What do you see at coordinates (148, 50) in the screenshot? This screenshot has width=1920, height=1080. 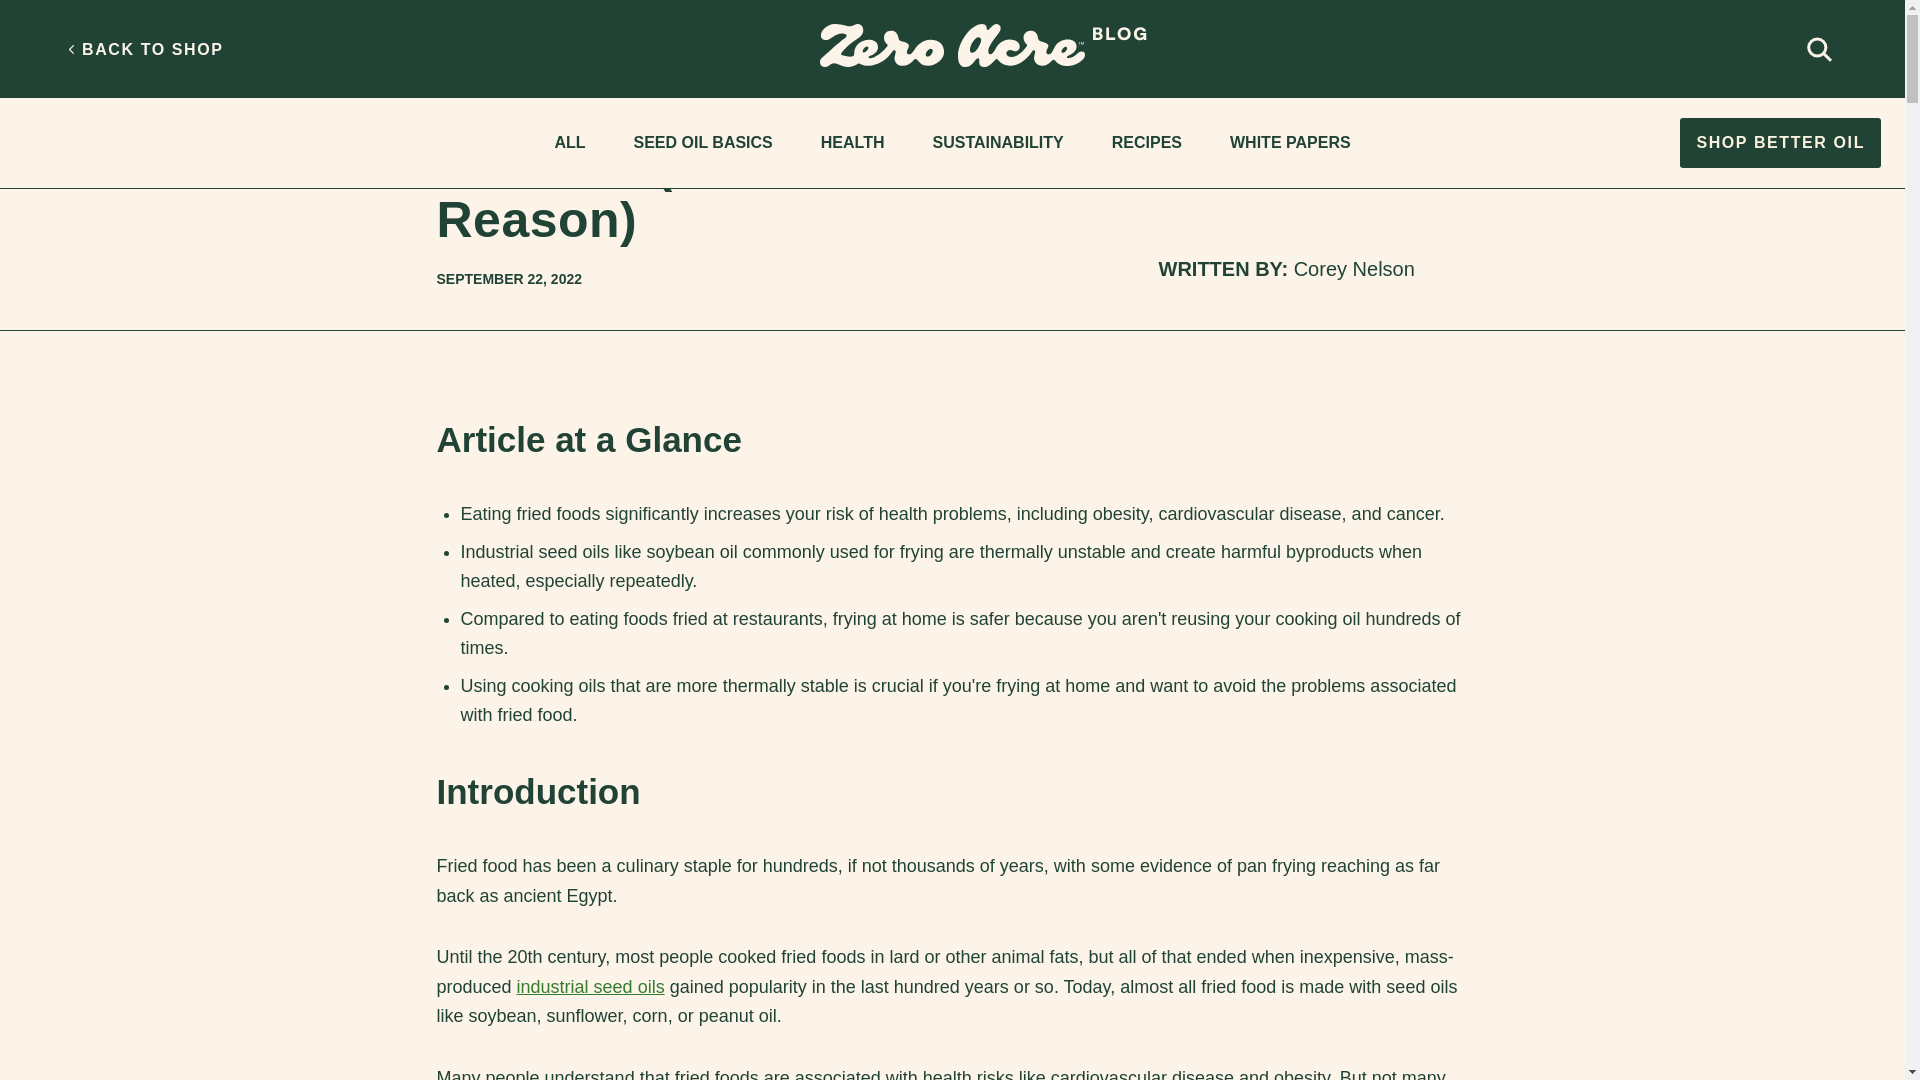 I see `BACK TO SHOP` at bounding box center [148, 50].